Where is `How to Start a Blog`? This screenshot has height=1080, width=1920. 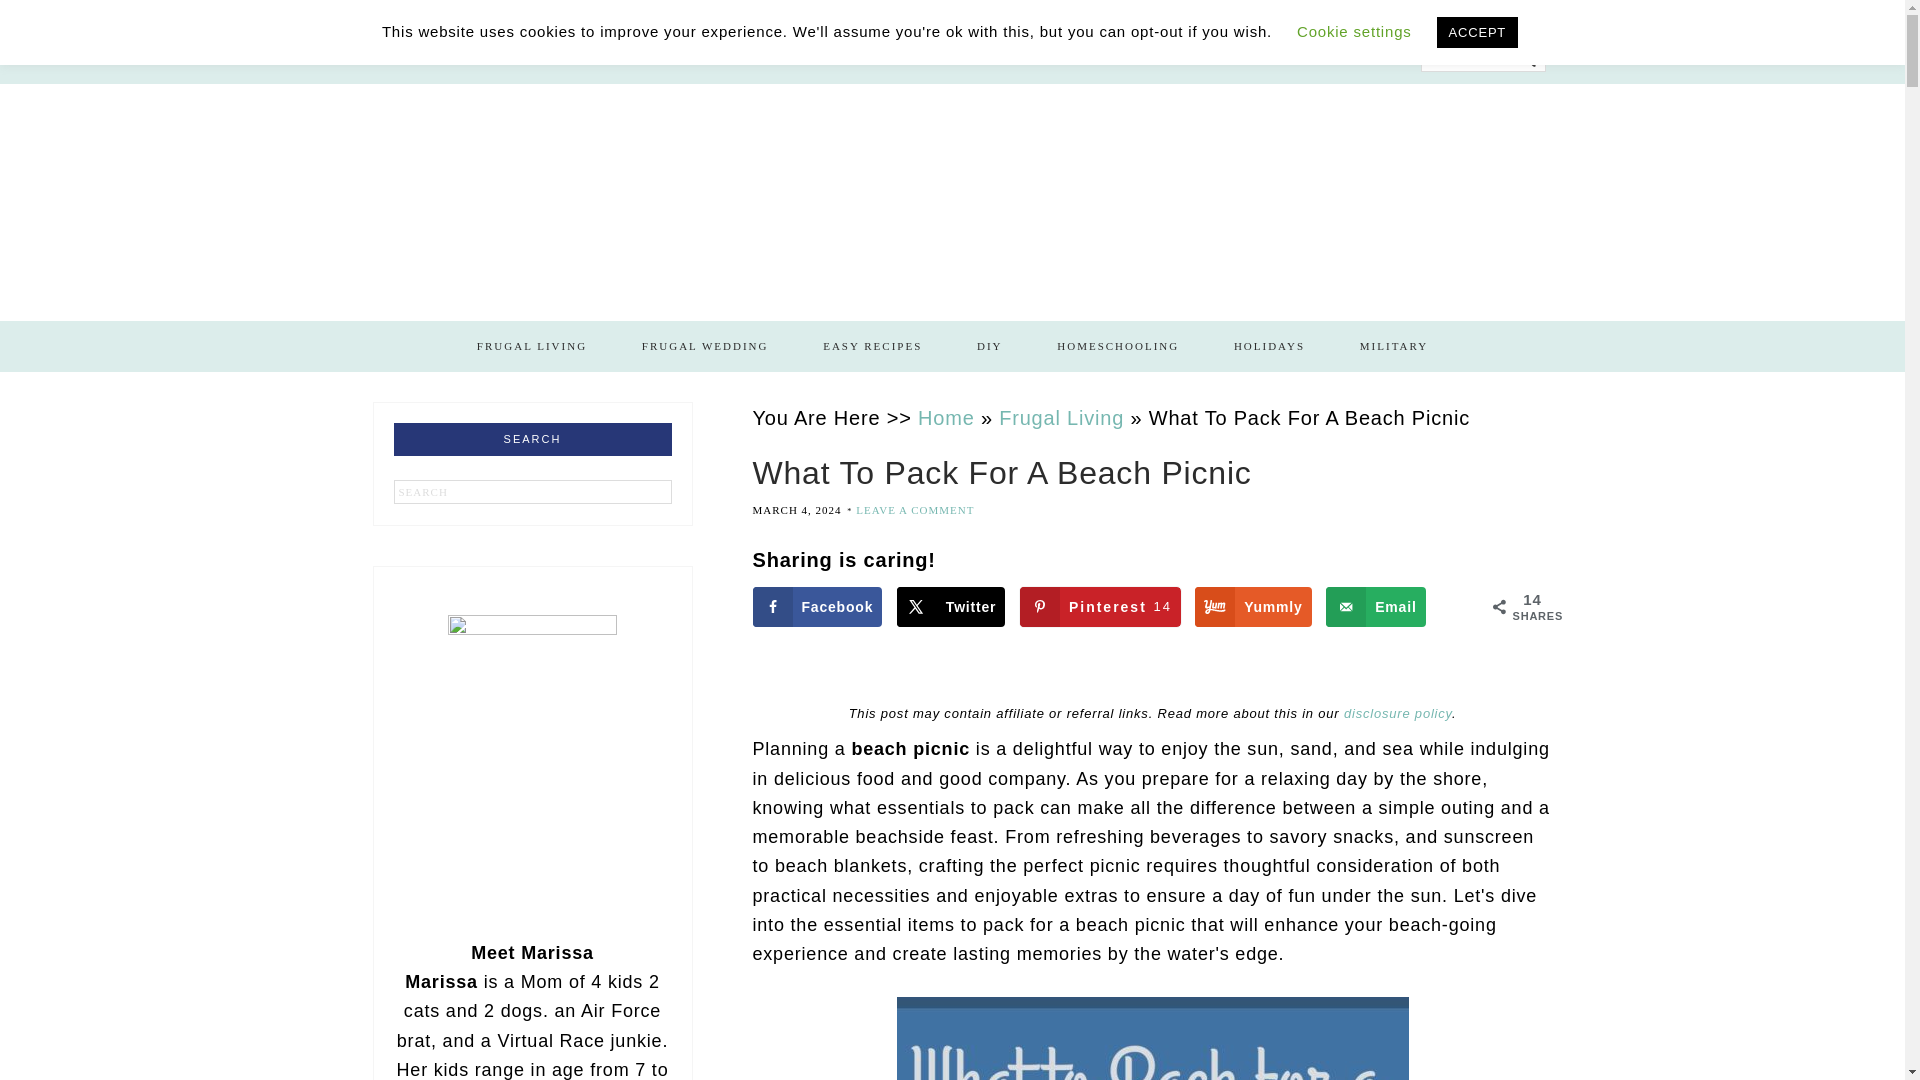
How to Start a Blog is located at coordinates (615, 58).